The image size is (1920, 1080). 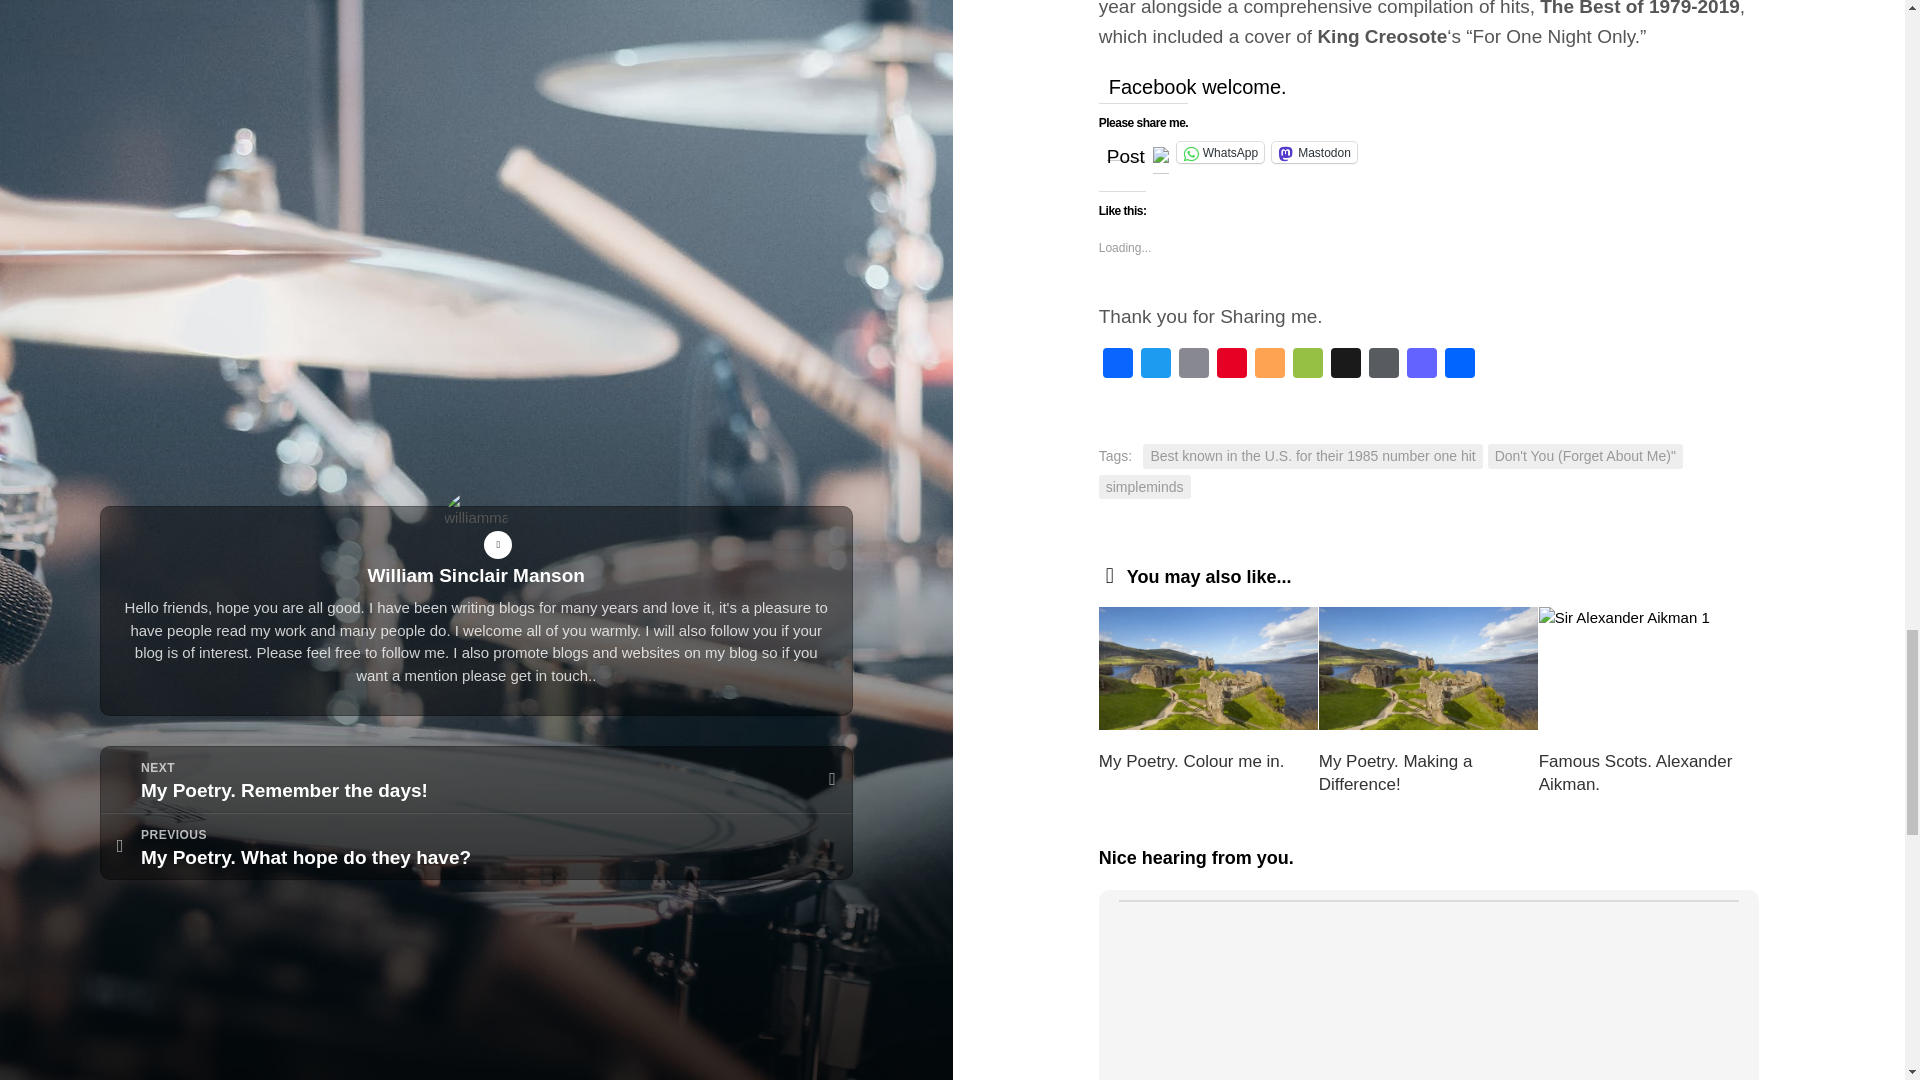 What do you see at coordinates (1636, 772) in the screenshot?
I see `Famous Scots. Alexander Aikman.` at bounding box center [1636, 772].